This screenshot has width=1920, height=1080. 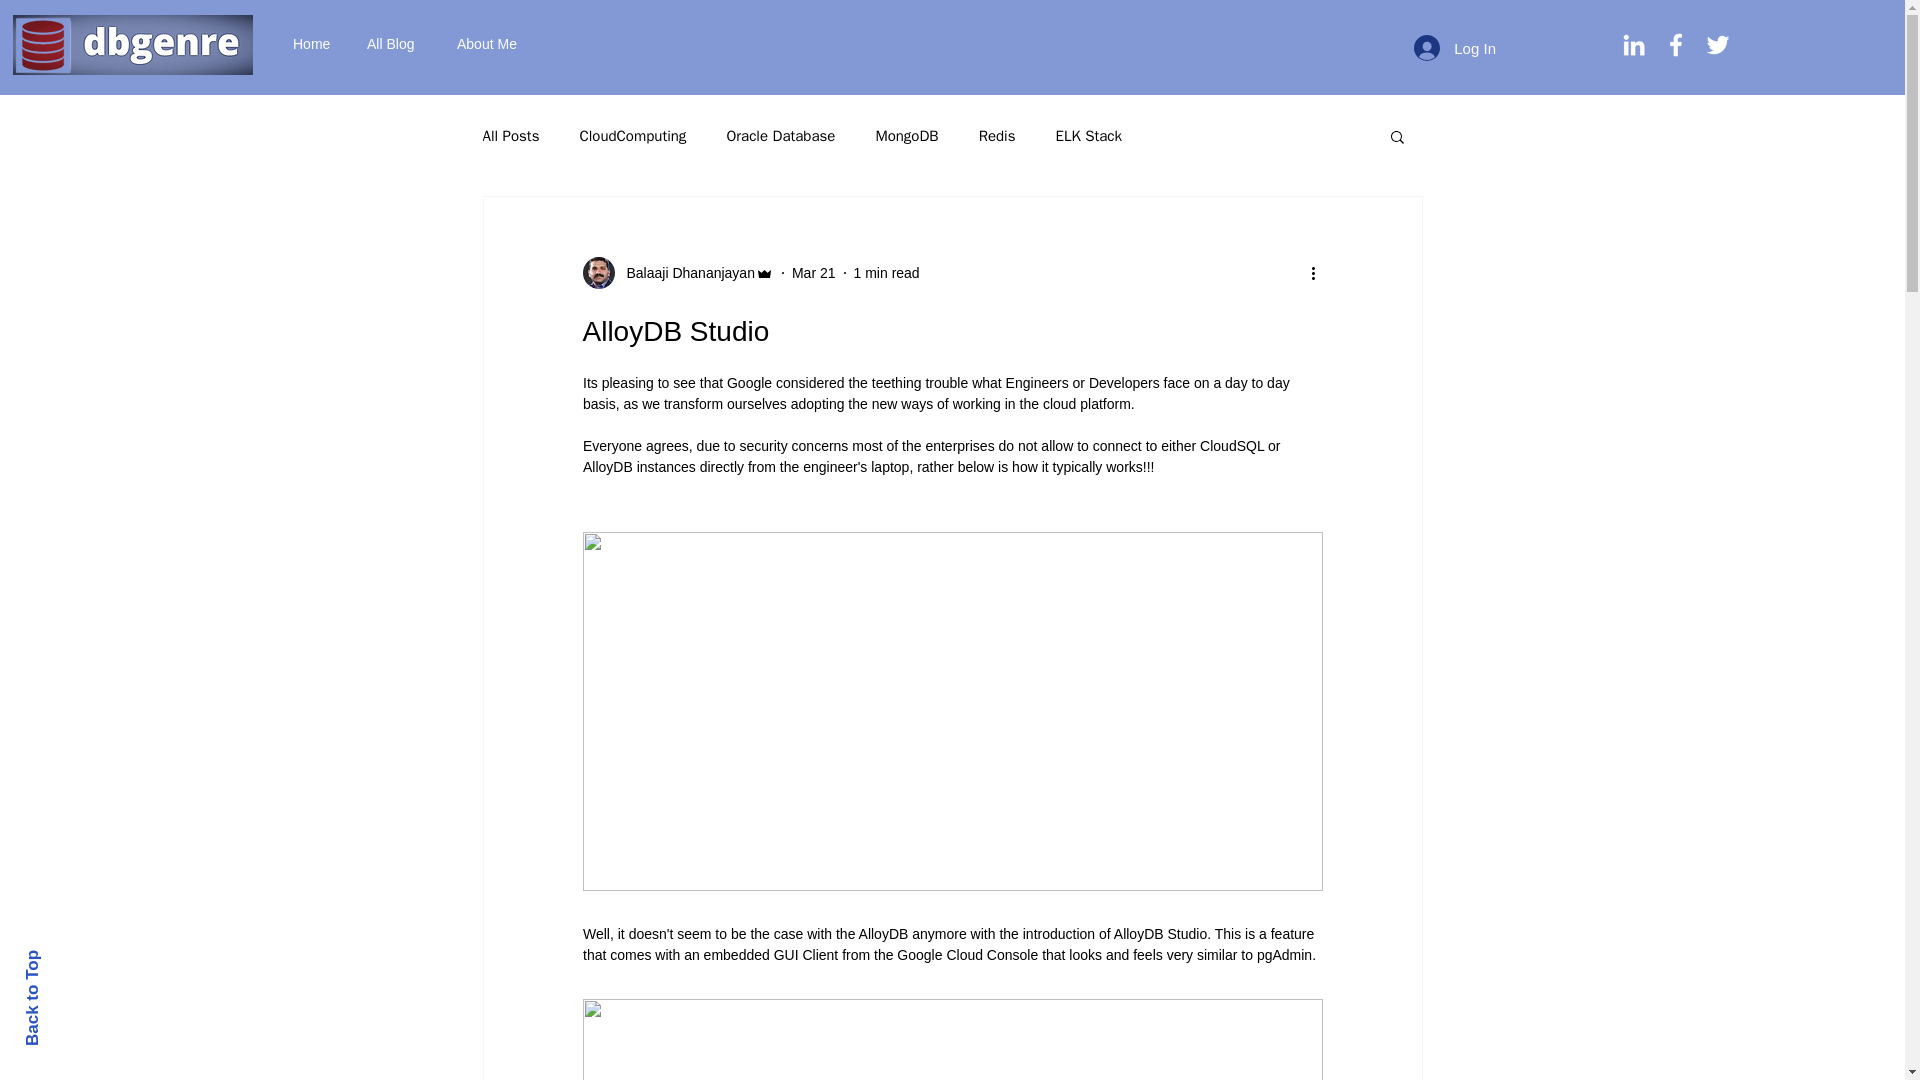 What do you see at coordinates (684, 272) in the screenshot?
I see `Balaaji Dhananjayan` at bounding box center [684, 272].